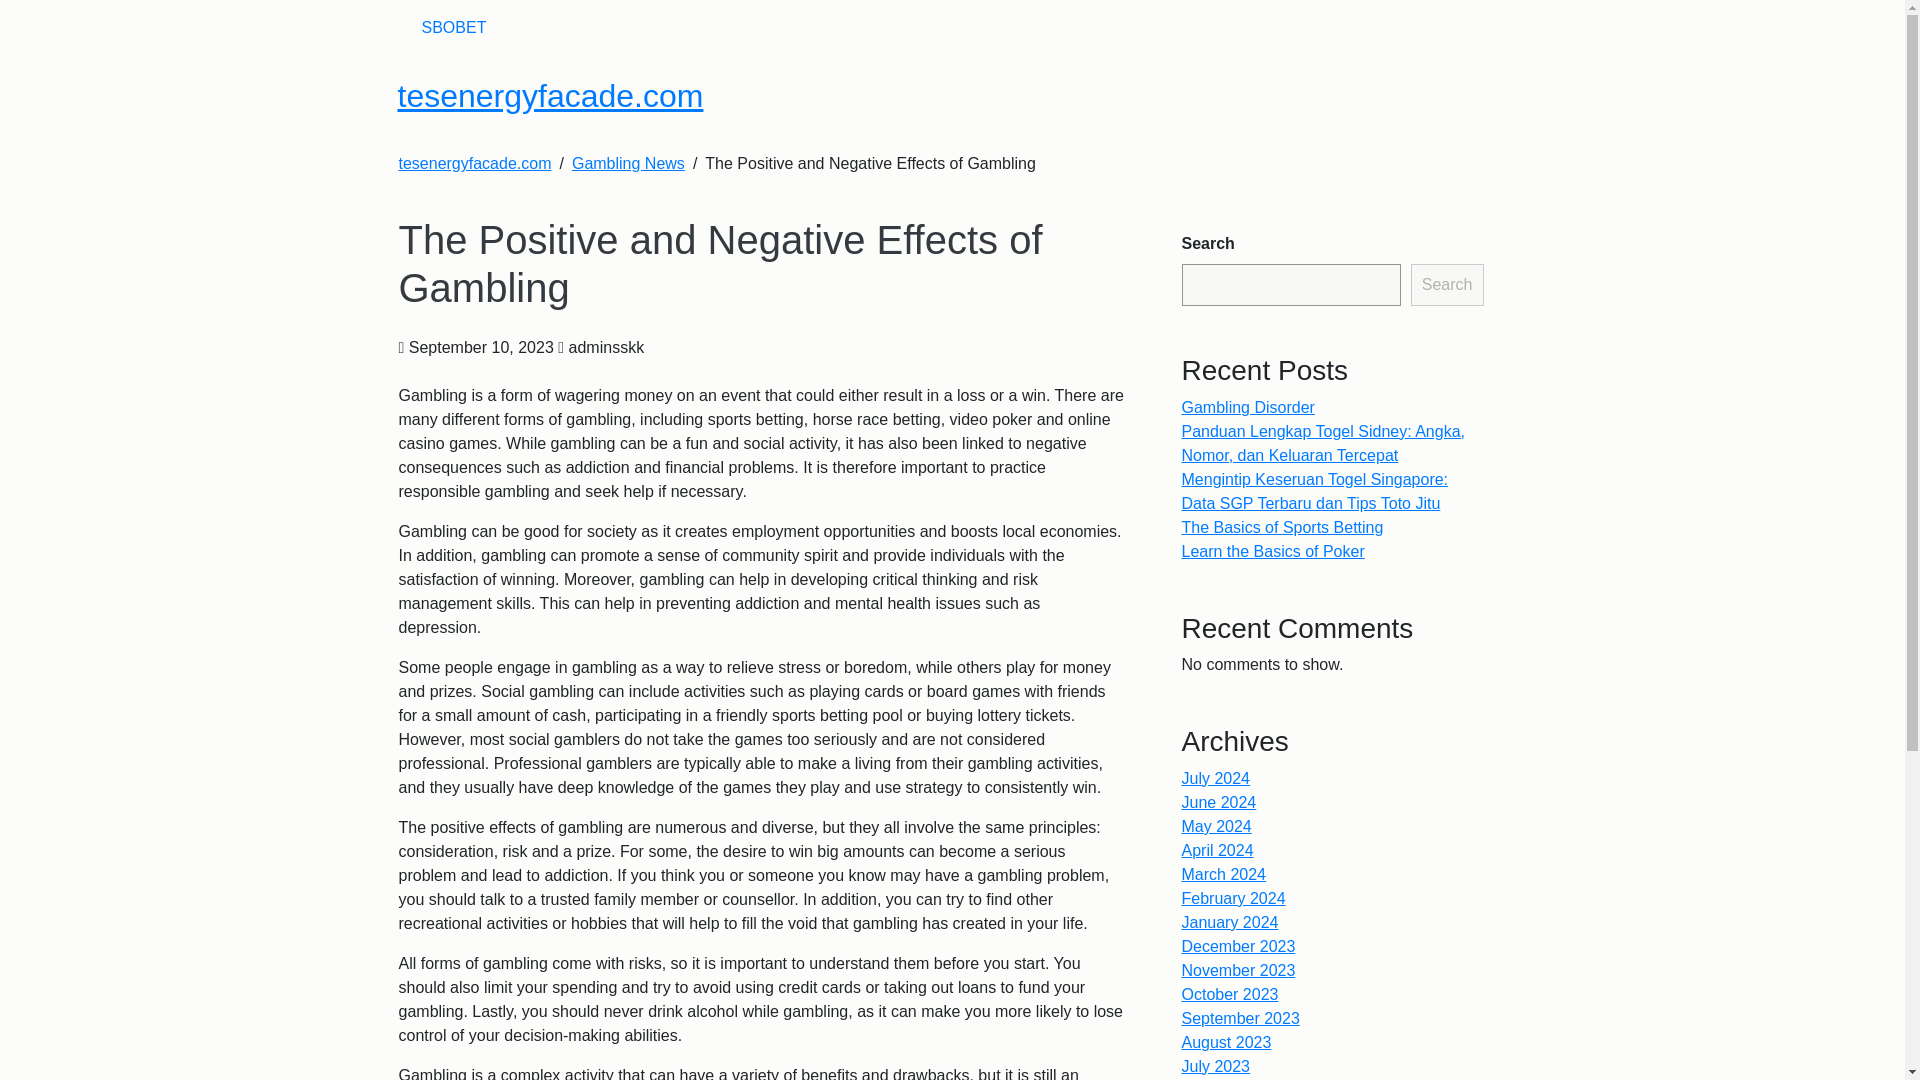  Describe the element at coordinates (1274, 552) in the screenshot. I see `Learn the Basics of Poker` at that location.